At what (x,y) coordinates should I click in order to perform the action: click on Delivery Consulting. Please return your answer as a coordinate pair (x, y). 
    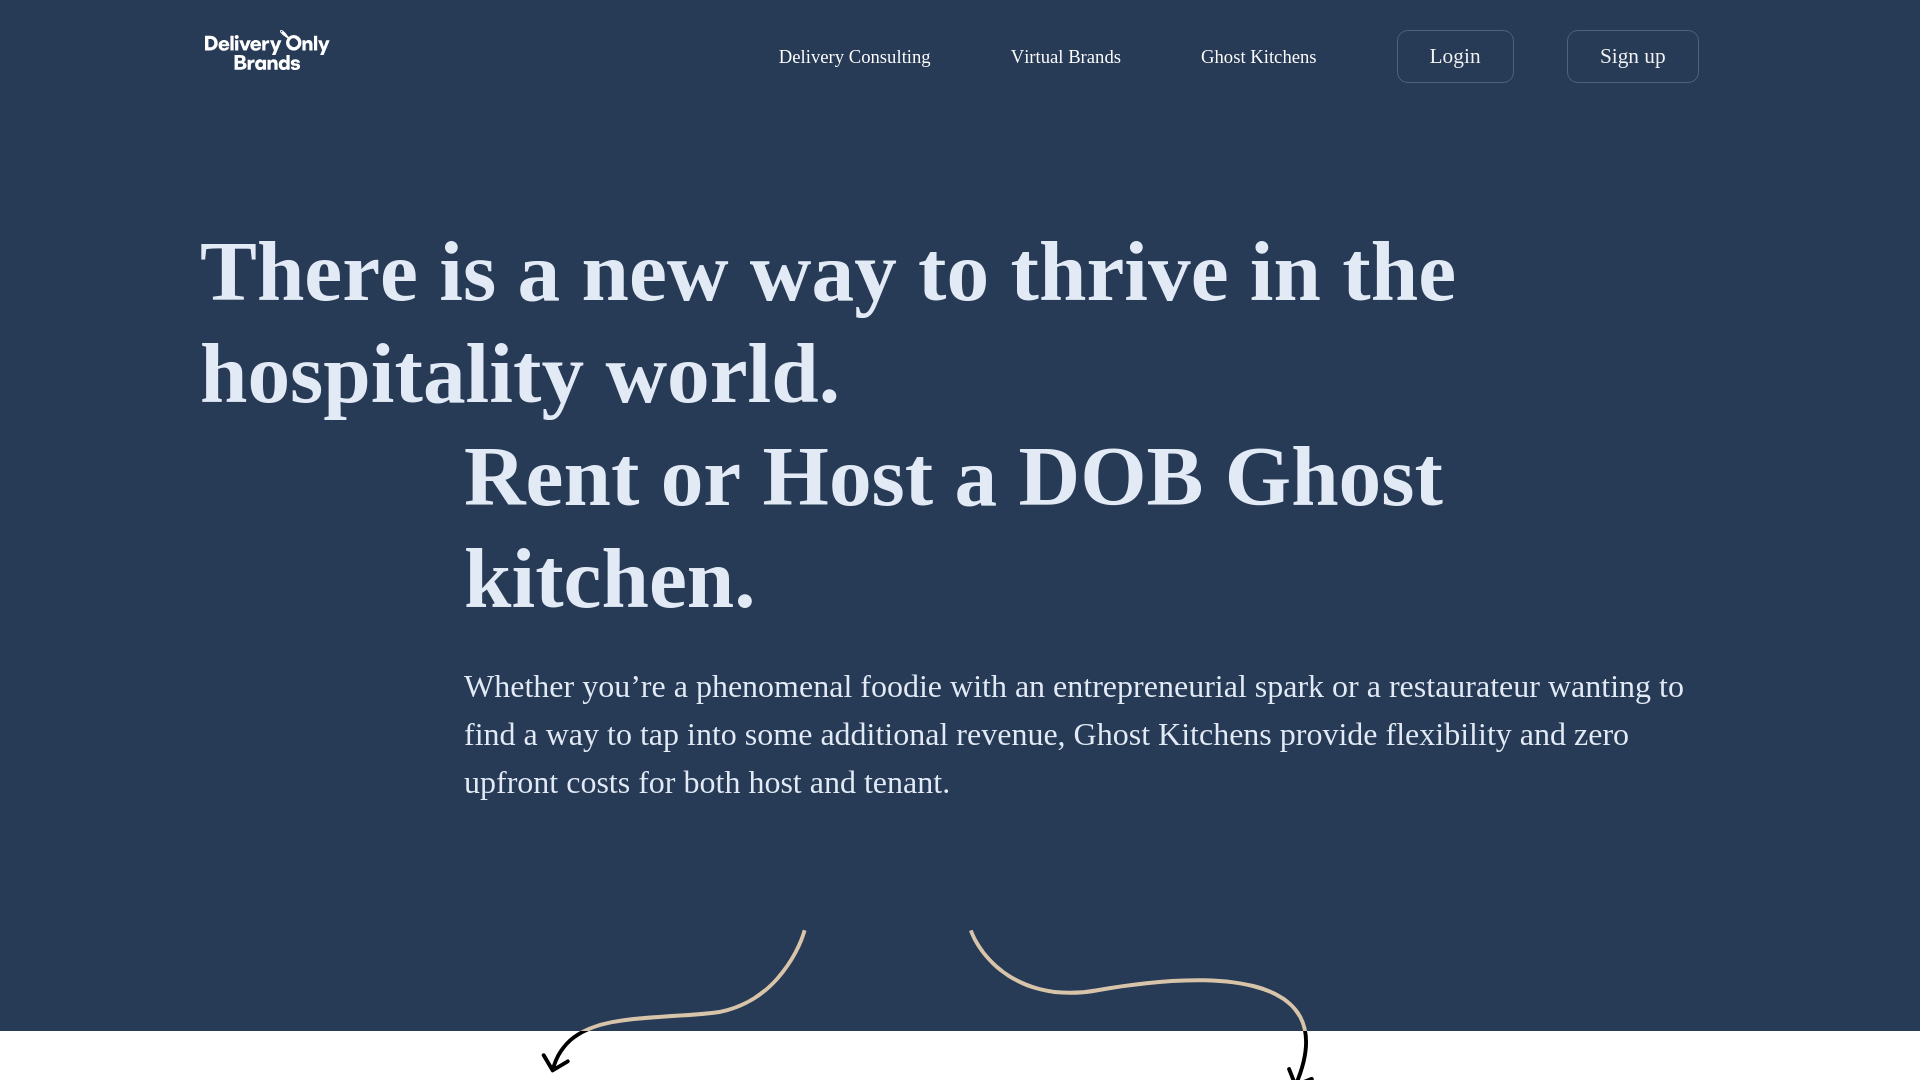
    Looking at the image, I should click on (855, 56).